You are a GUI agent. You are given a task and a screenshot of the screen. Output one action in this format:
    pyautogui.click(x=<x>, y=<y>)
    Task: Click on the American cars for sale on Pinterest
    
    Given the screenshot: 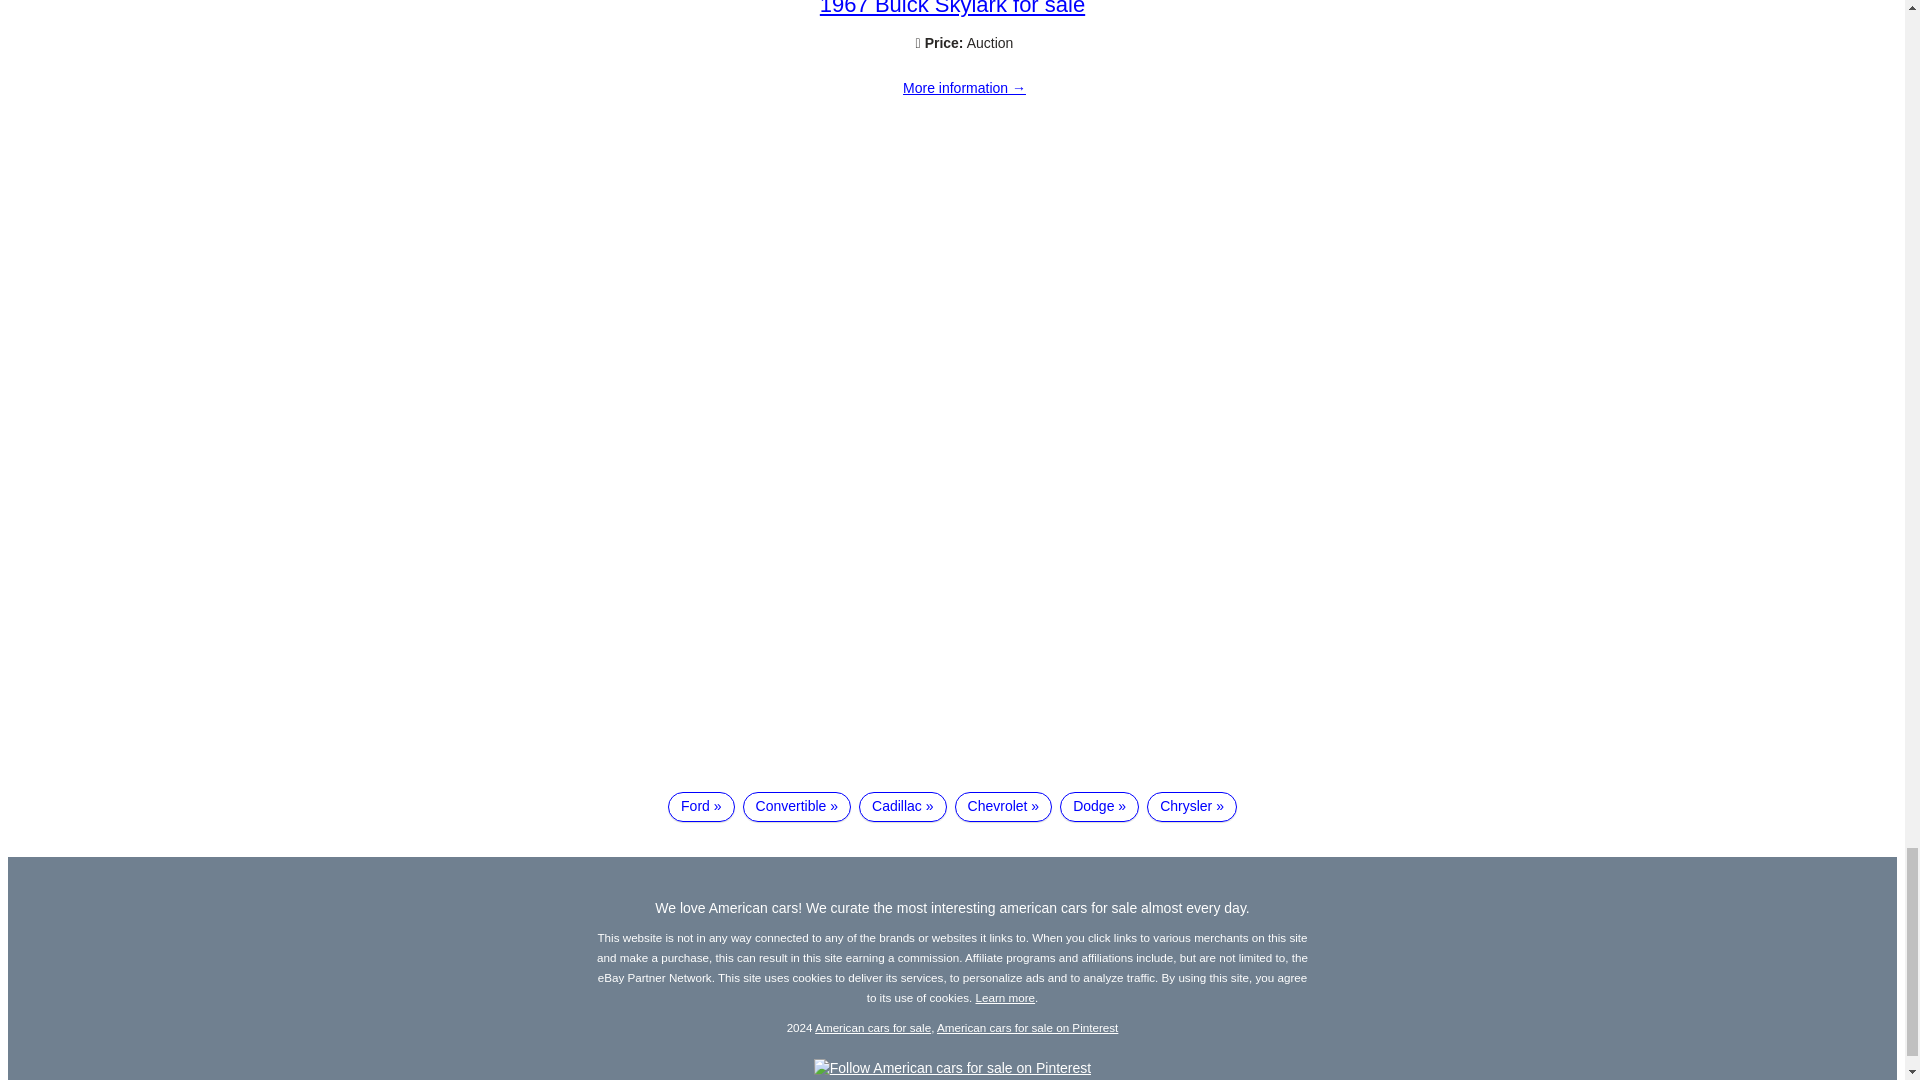 What is the action you would take?
    pyautogui.click(x=1026, y=1026)
    